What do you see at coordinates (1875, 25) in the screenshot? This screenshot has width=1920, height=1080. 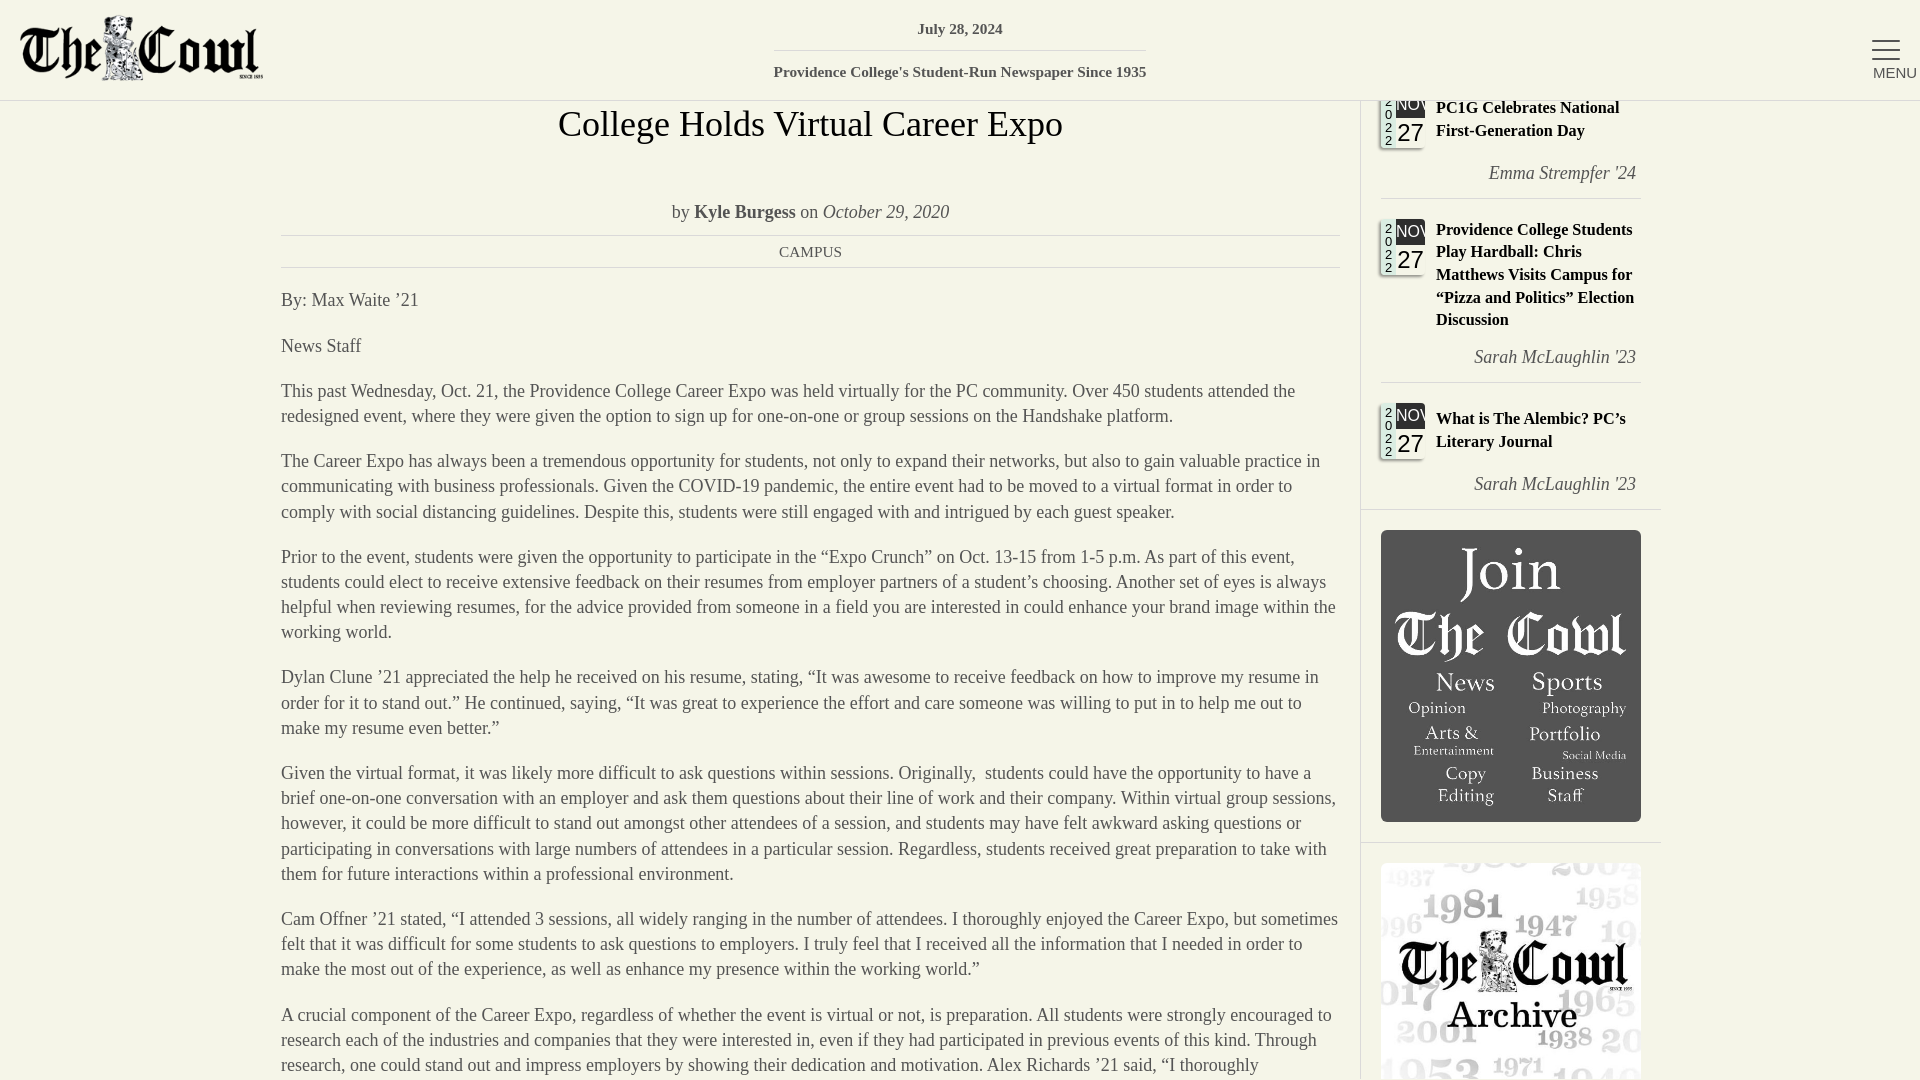 I see `News` at bounding box center [1875, 25].